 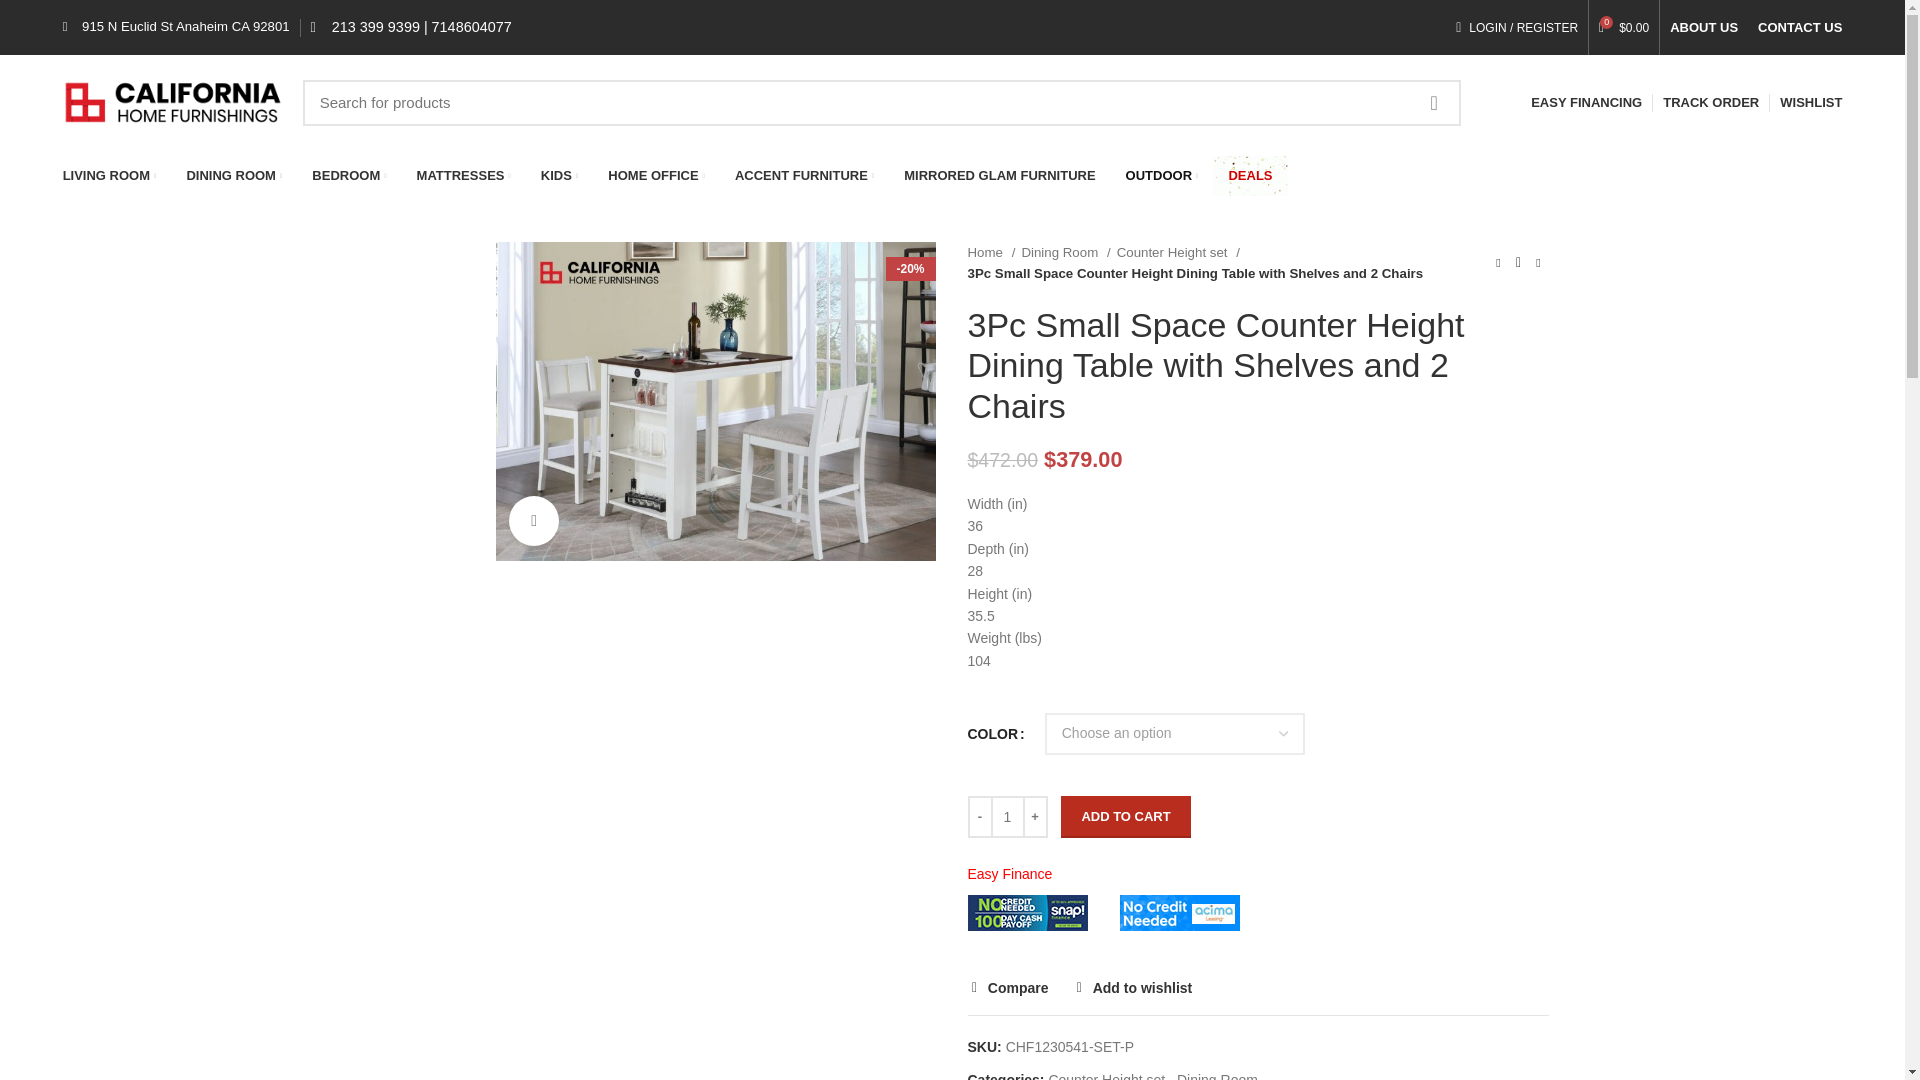 I want to click on ABOUT US, so click(x=1704, y=27).